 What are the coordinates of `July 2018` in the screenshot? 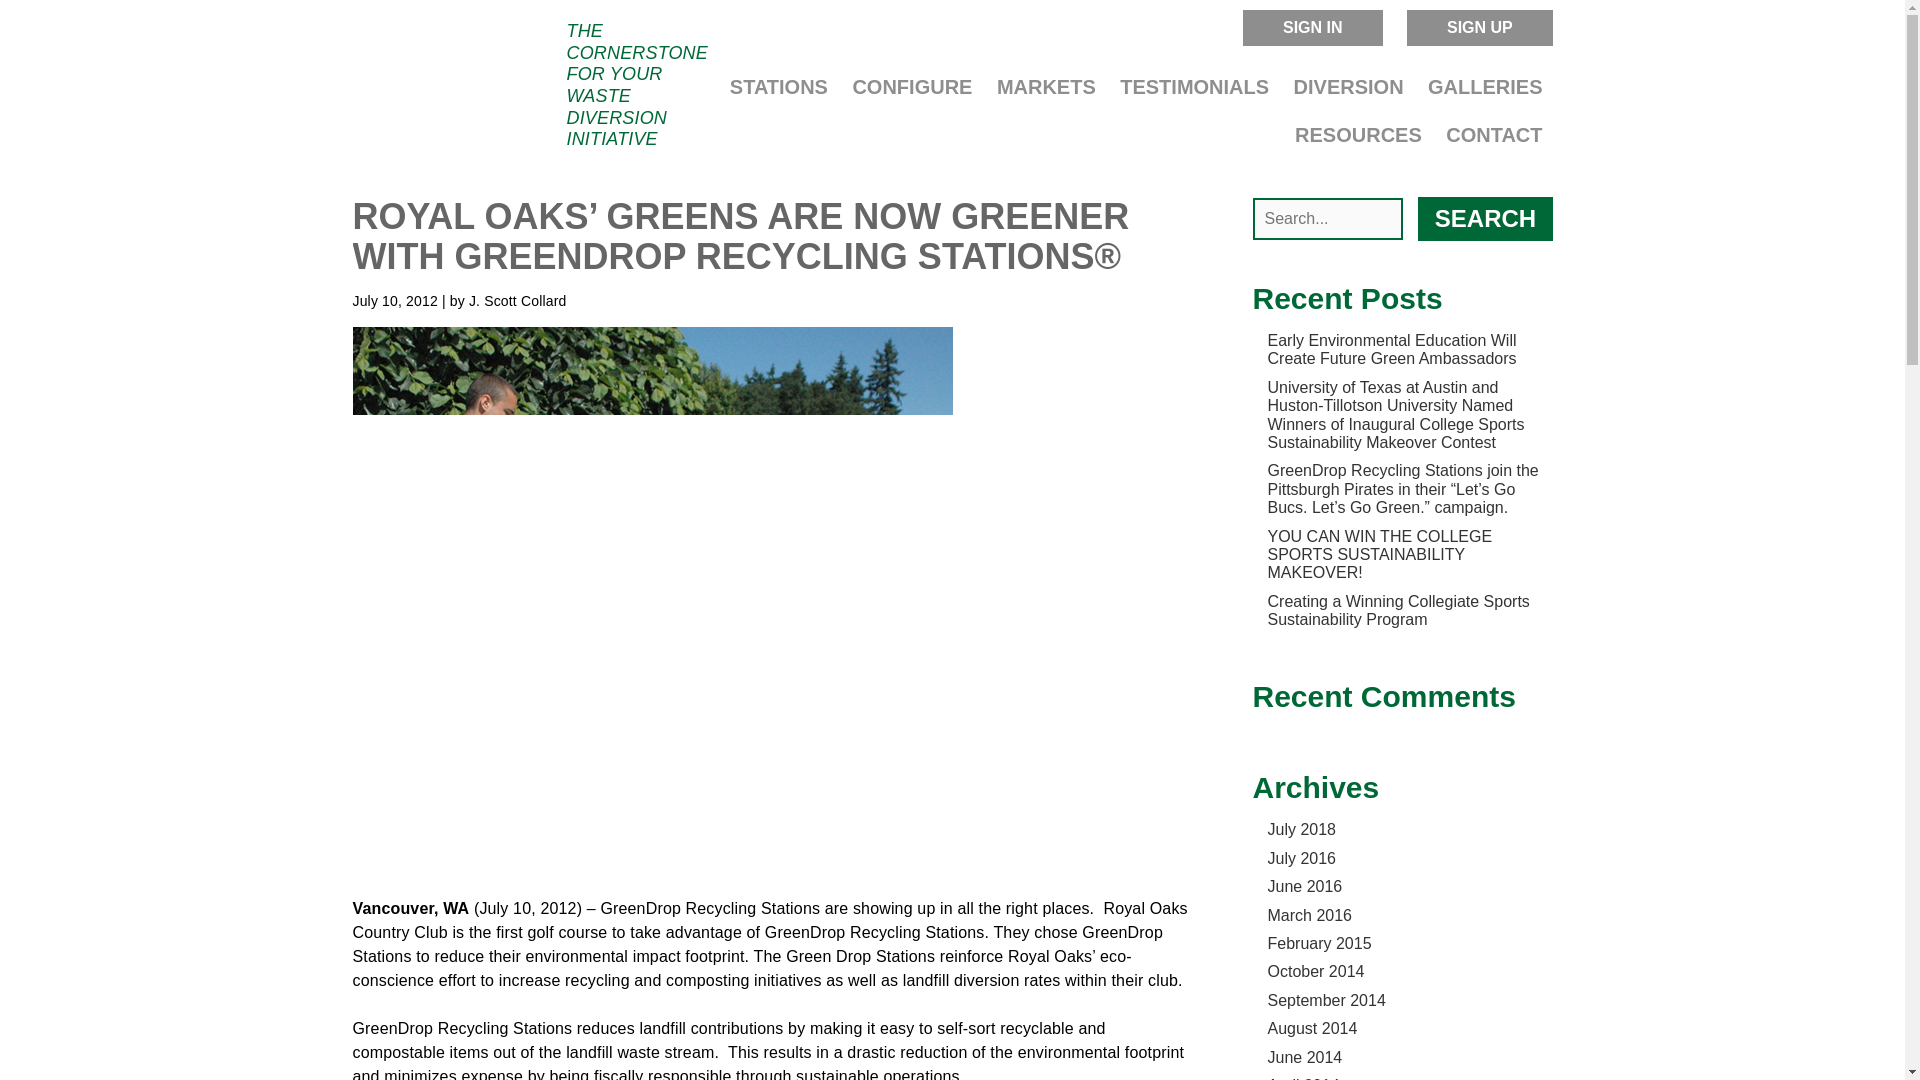 It's located at (1302, 829).